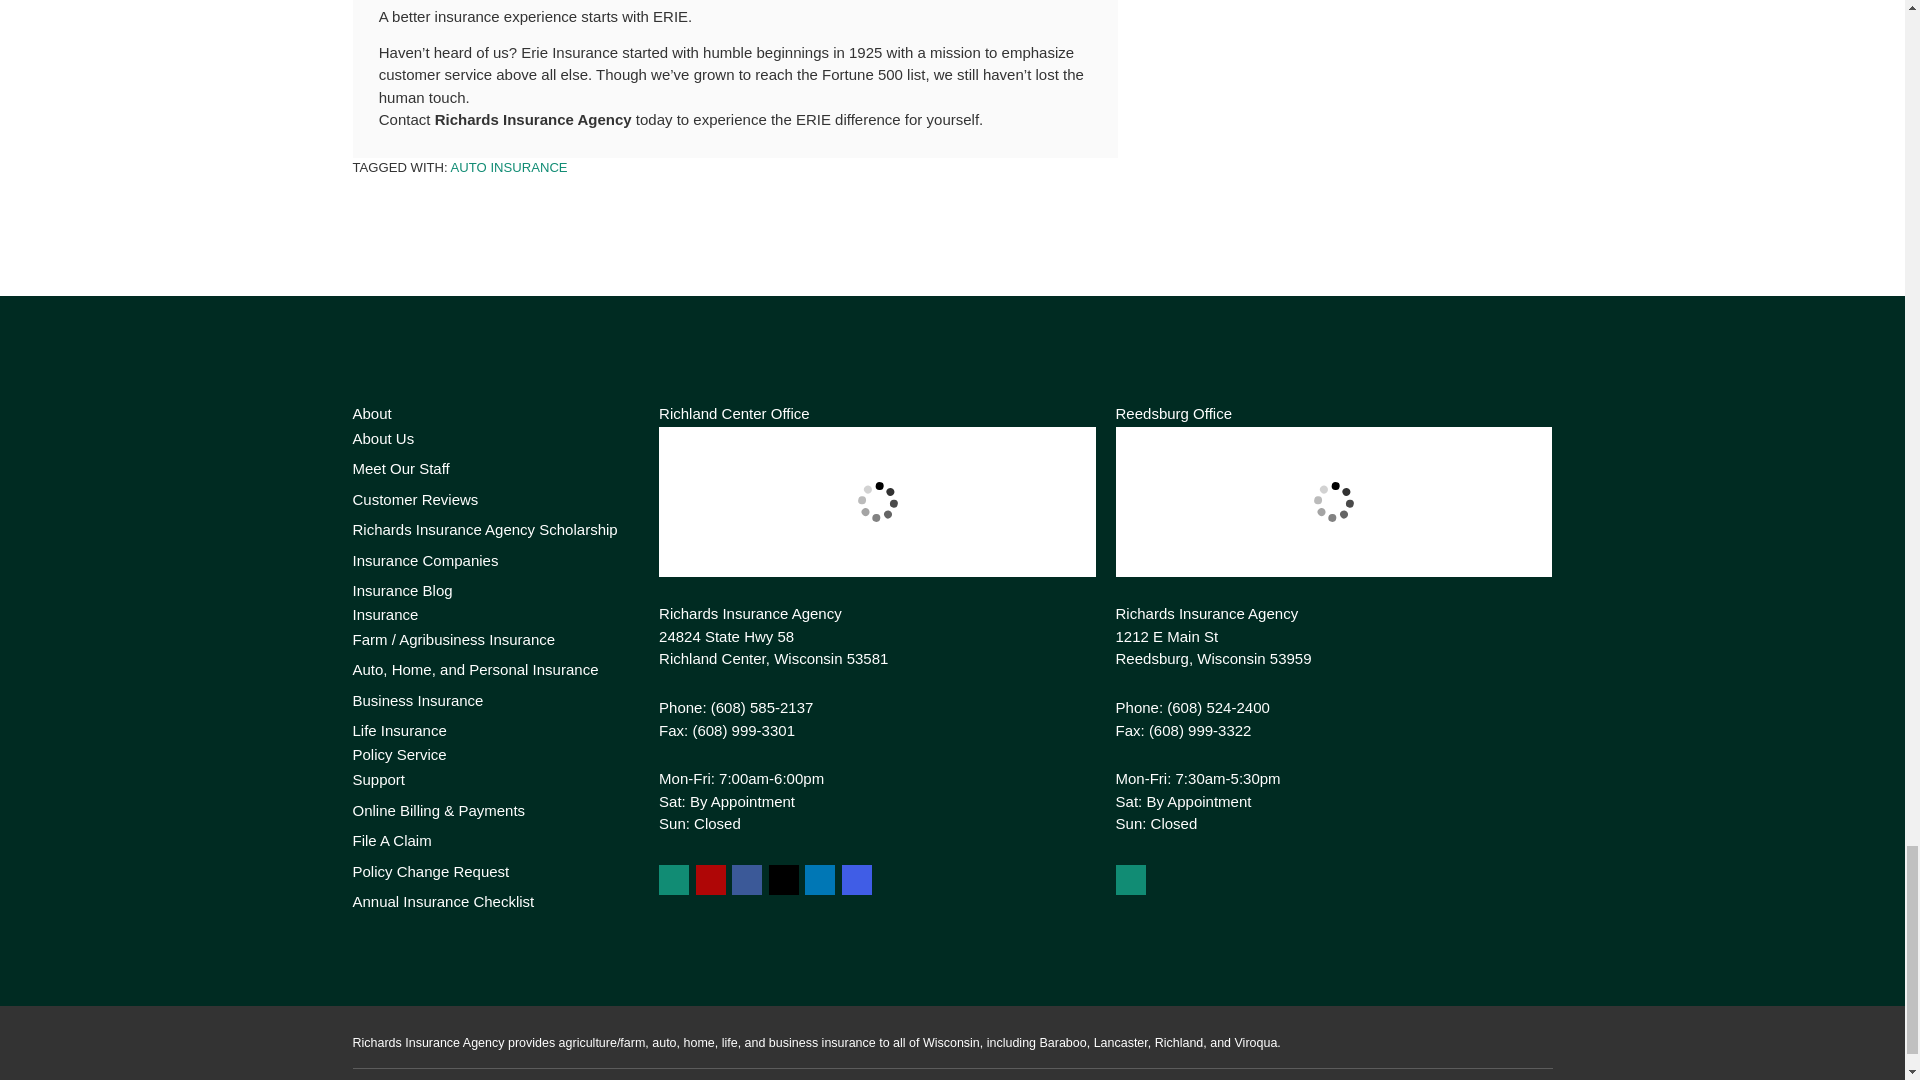 The height and width of the screenshot is (1080, 1920). What do you see at coordinates (746, 880) in the screenshot?
I see `Facebook` at bounding box center [746, 880].